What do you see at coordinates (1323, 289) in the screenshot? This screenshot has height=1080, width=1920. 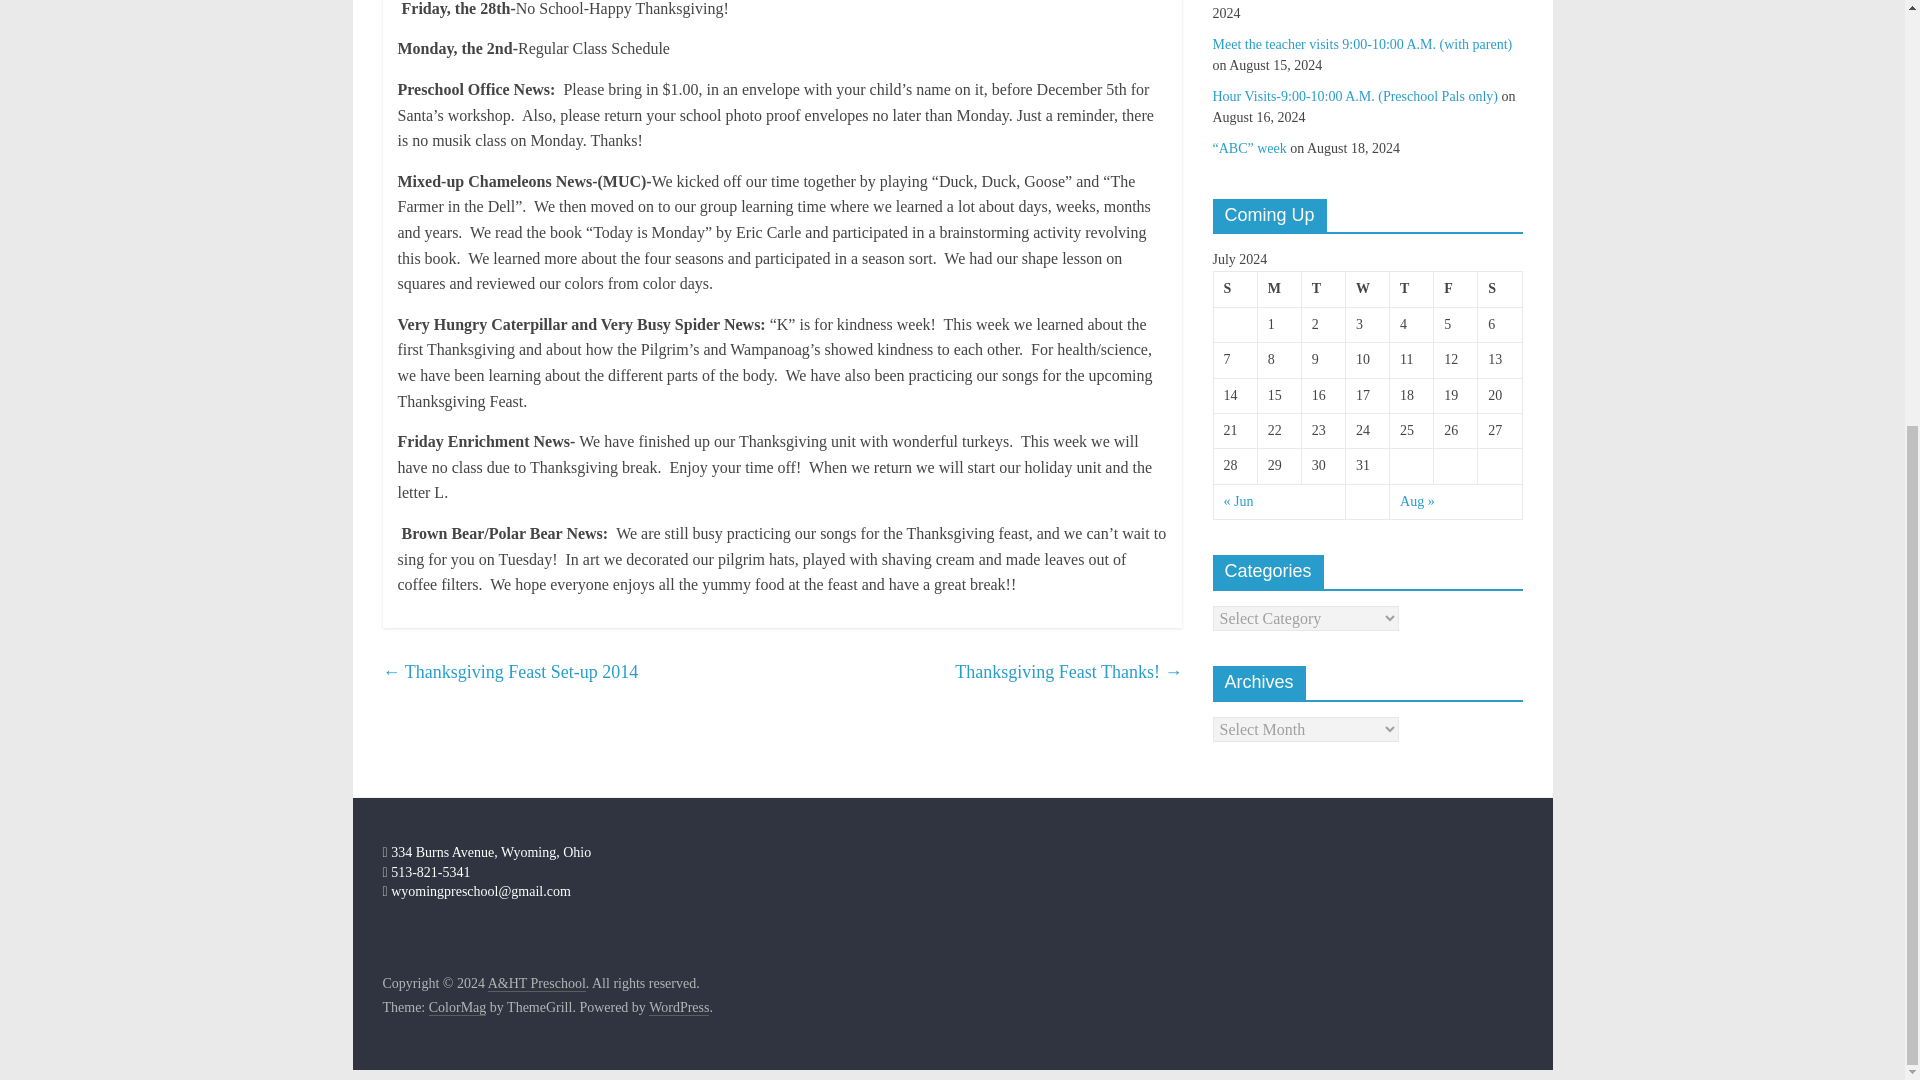 I see `Tuesday` at bounding box center [1323, 289].